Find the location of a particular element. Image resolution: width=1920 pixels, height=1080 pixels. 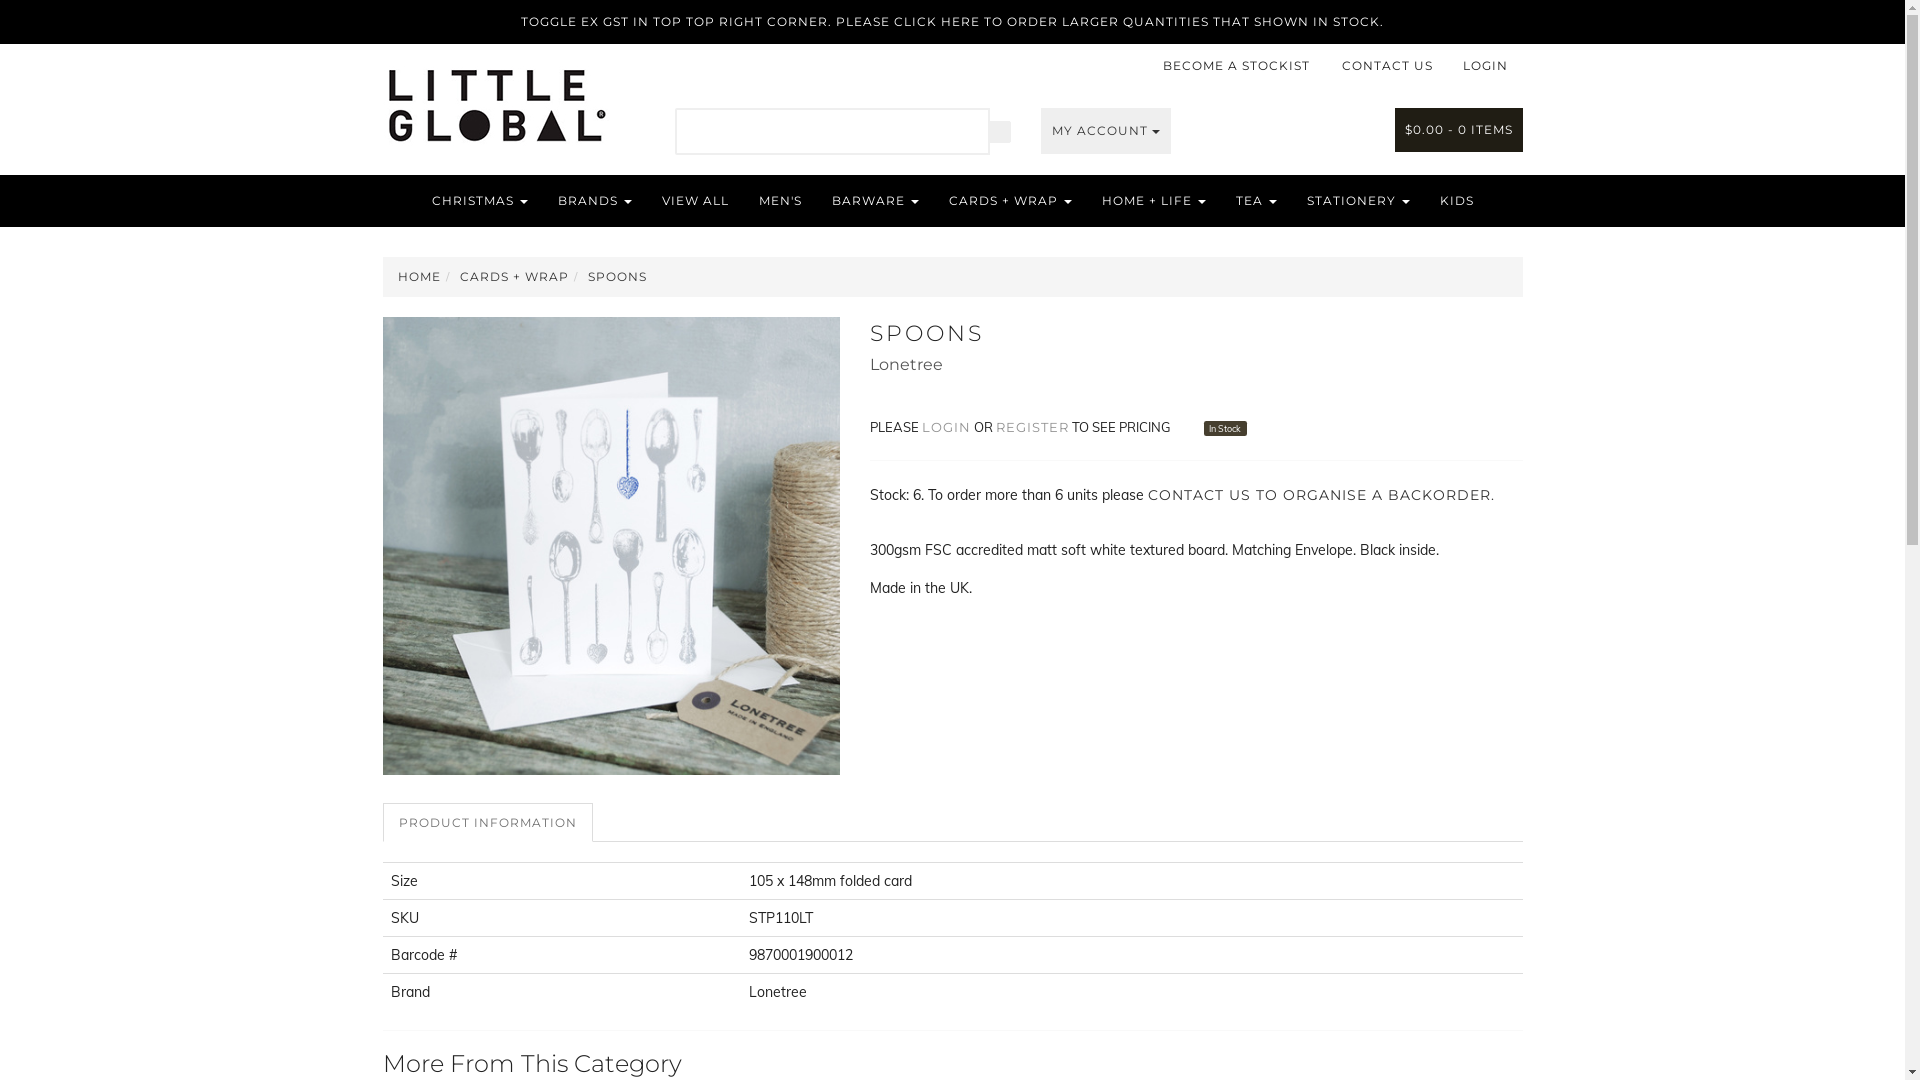

LITTLE GLOBAL is located at coordinates (496, 98).